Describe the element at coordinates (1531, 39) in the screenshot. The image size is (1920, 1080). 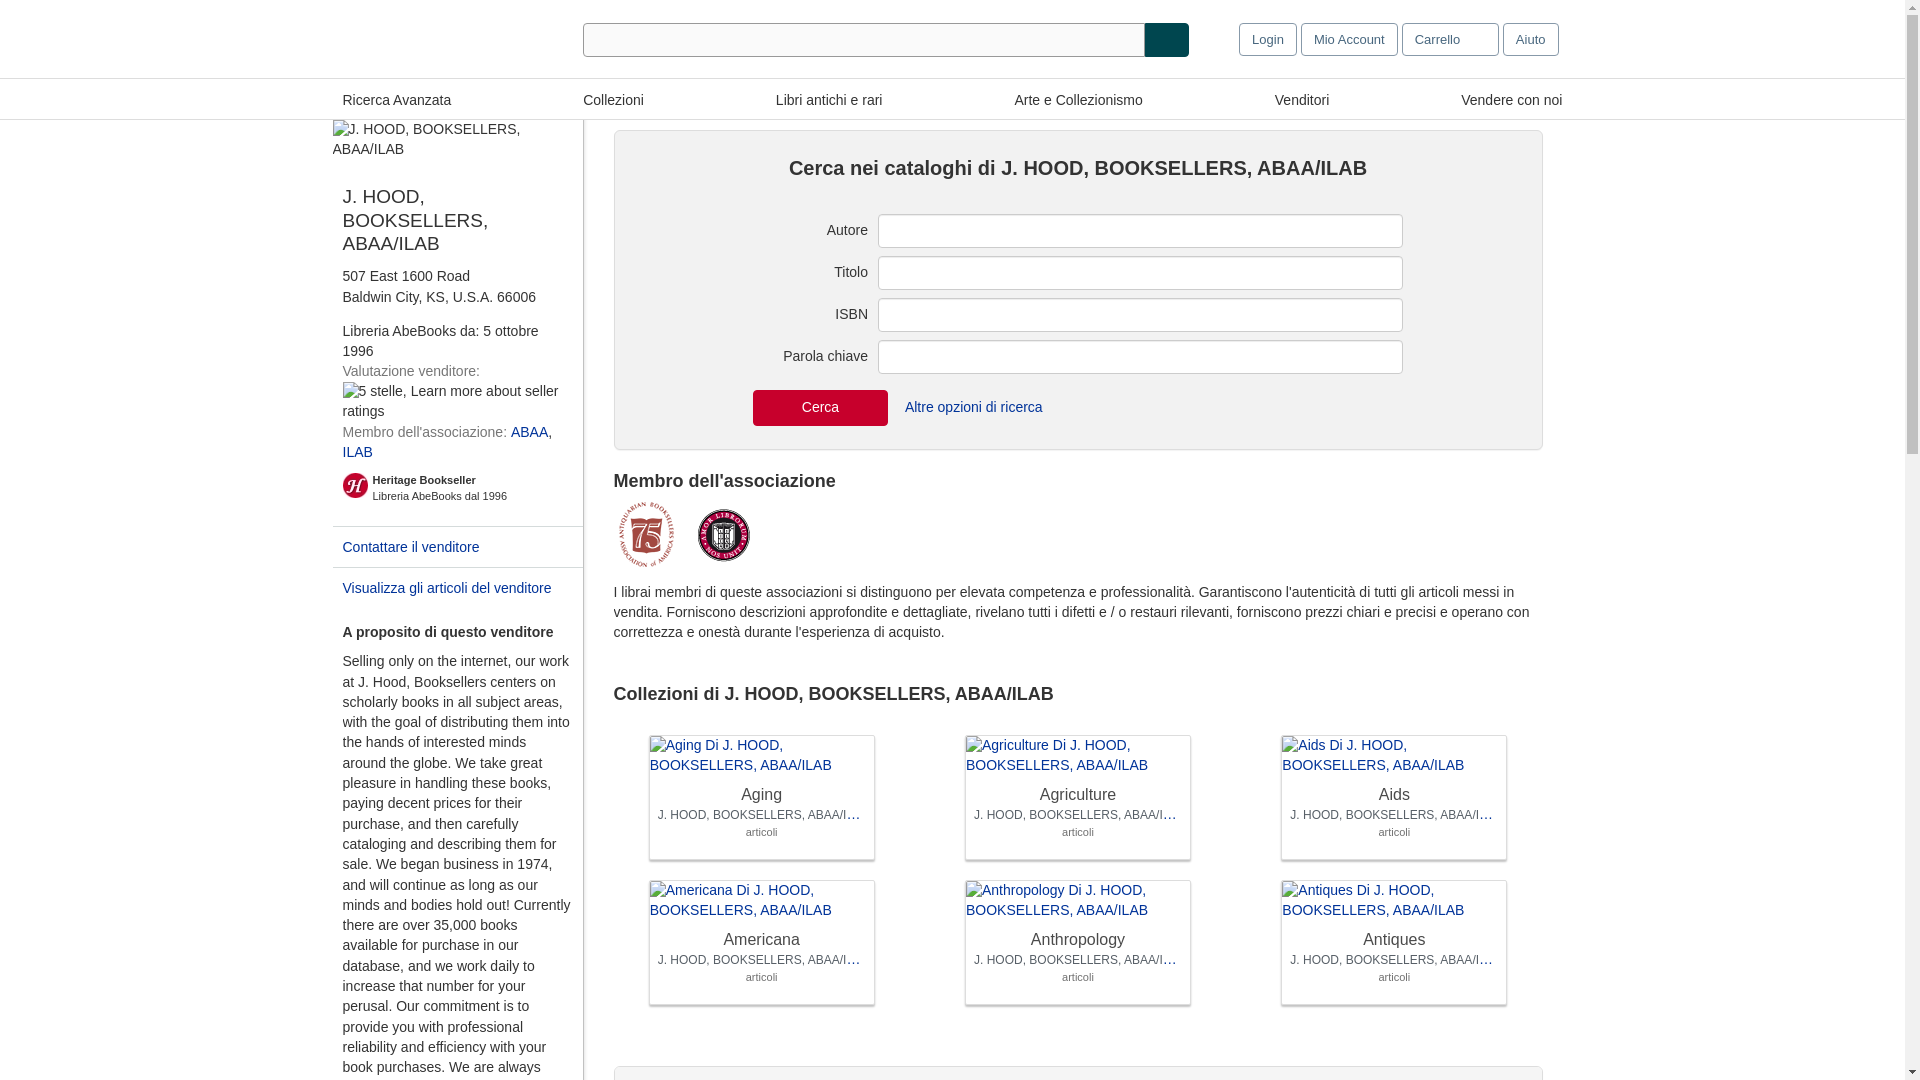
I see `Aiuto` at that location.